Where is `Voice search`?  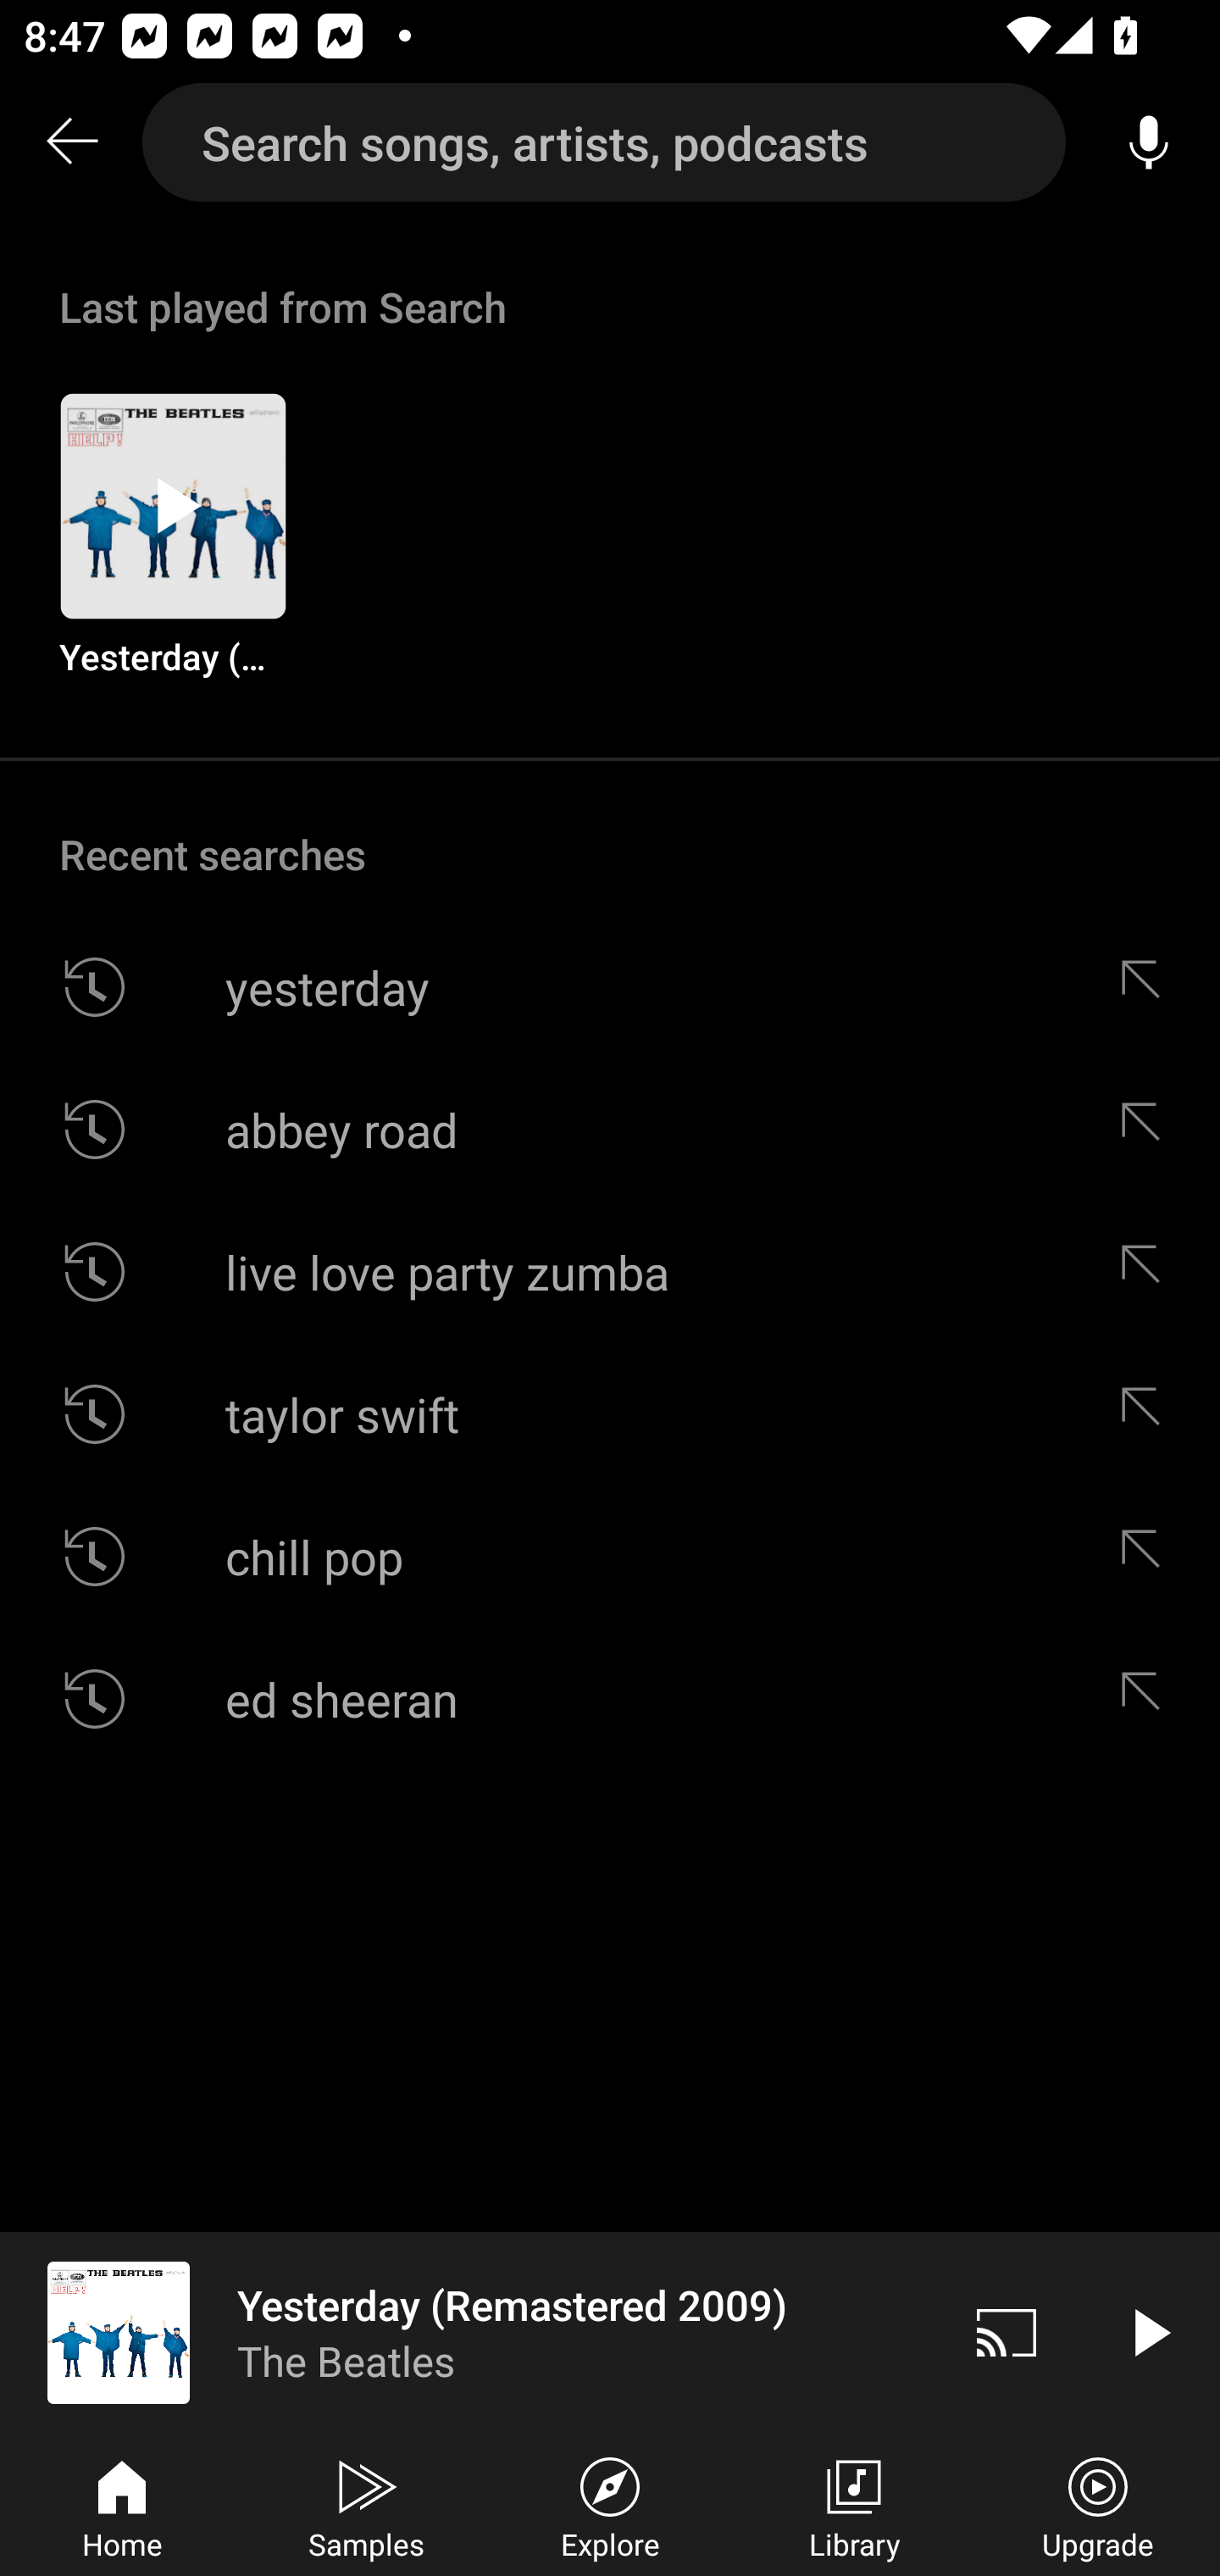
Voice search is located at coordinates (1149, 142).